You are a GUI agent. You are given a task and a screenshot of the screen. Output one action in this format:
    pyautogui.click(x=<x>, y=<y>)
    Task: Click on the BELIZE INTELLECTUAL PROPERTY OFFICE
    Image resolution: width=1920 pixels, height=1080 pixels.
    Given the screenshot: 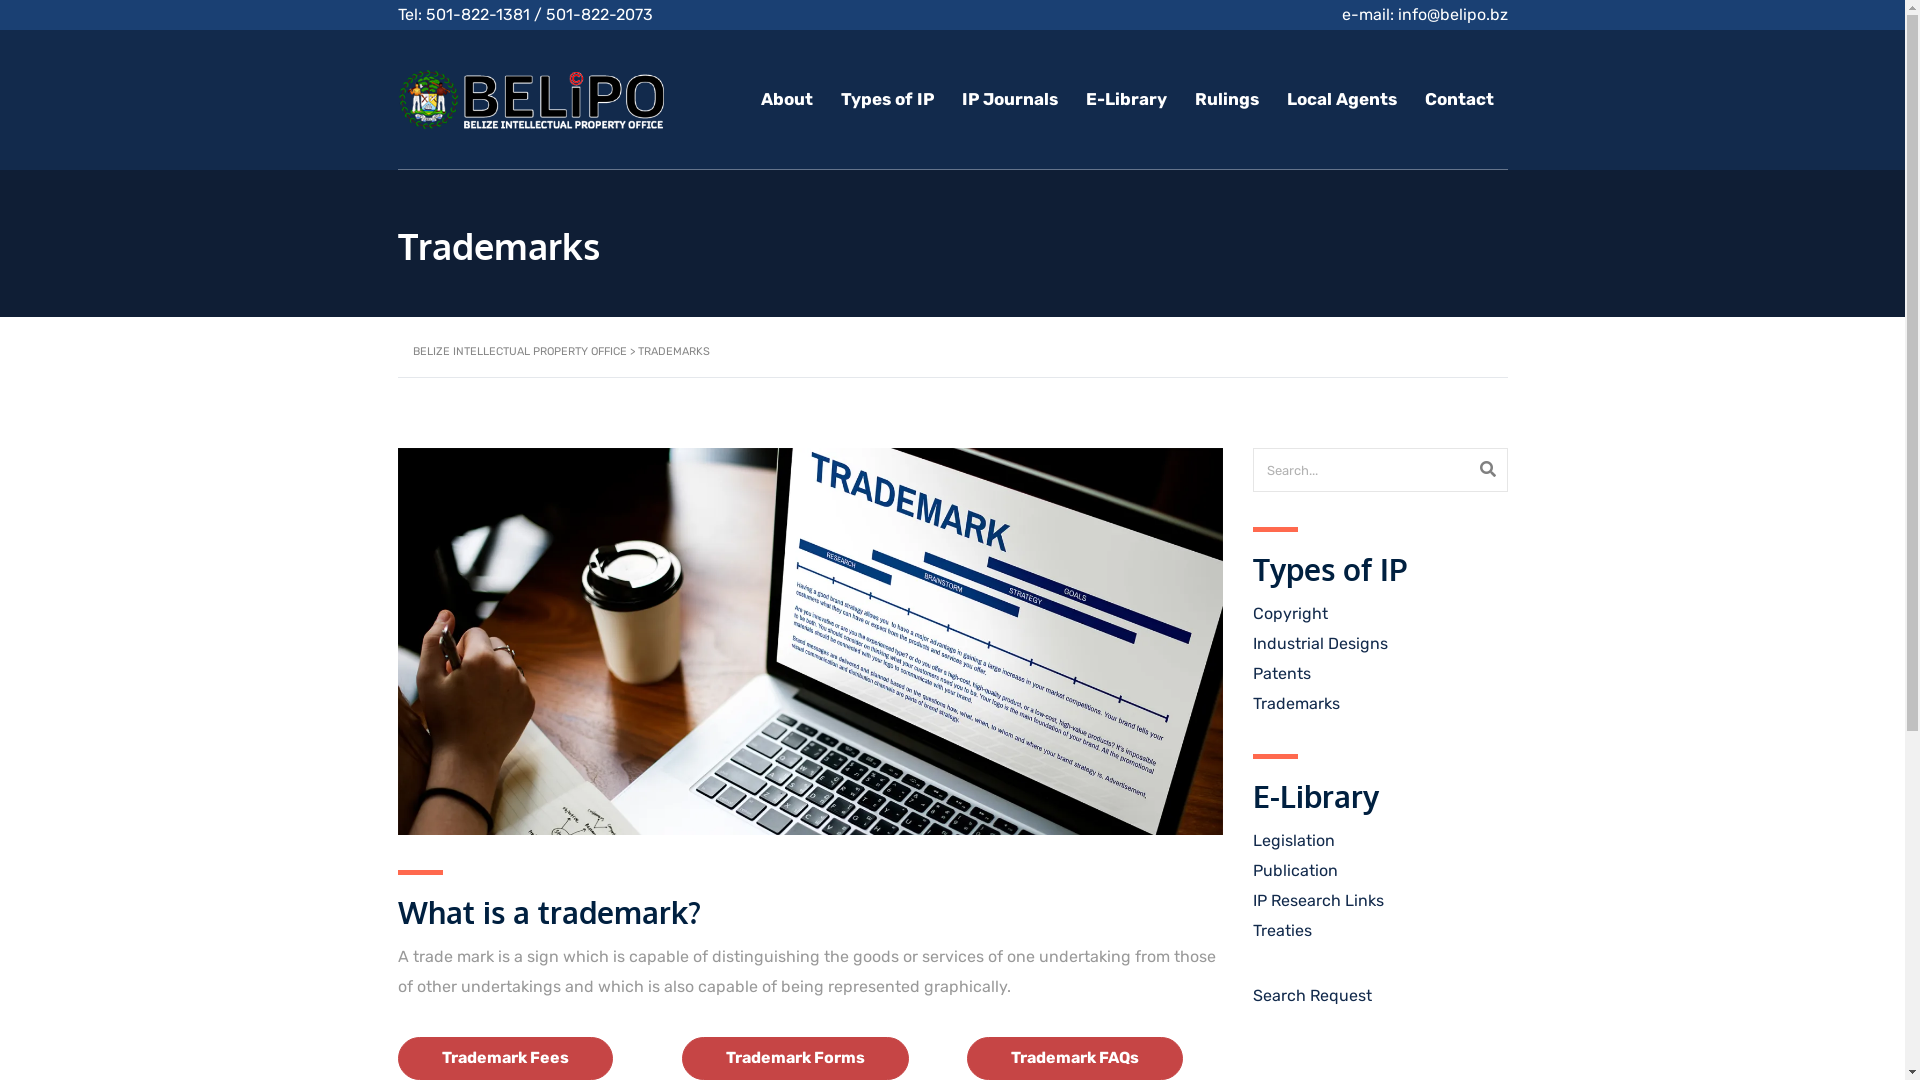 What is the action you would take?
    pyautogui.click(x=519, y=352)
    